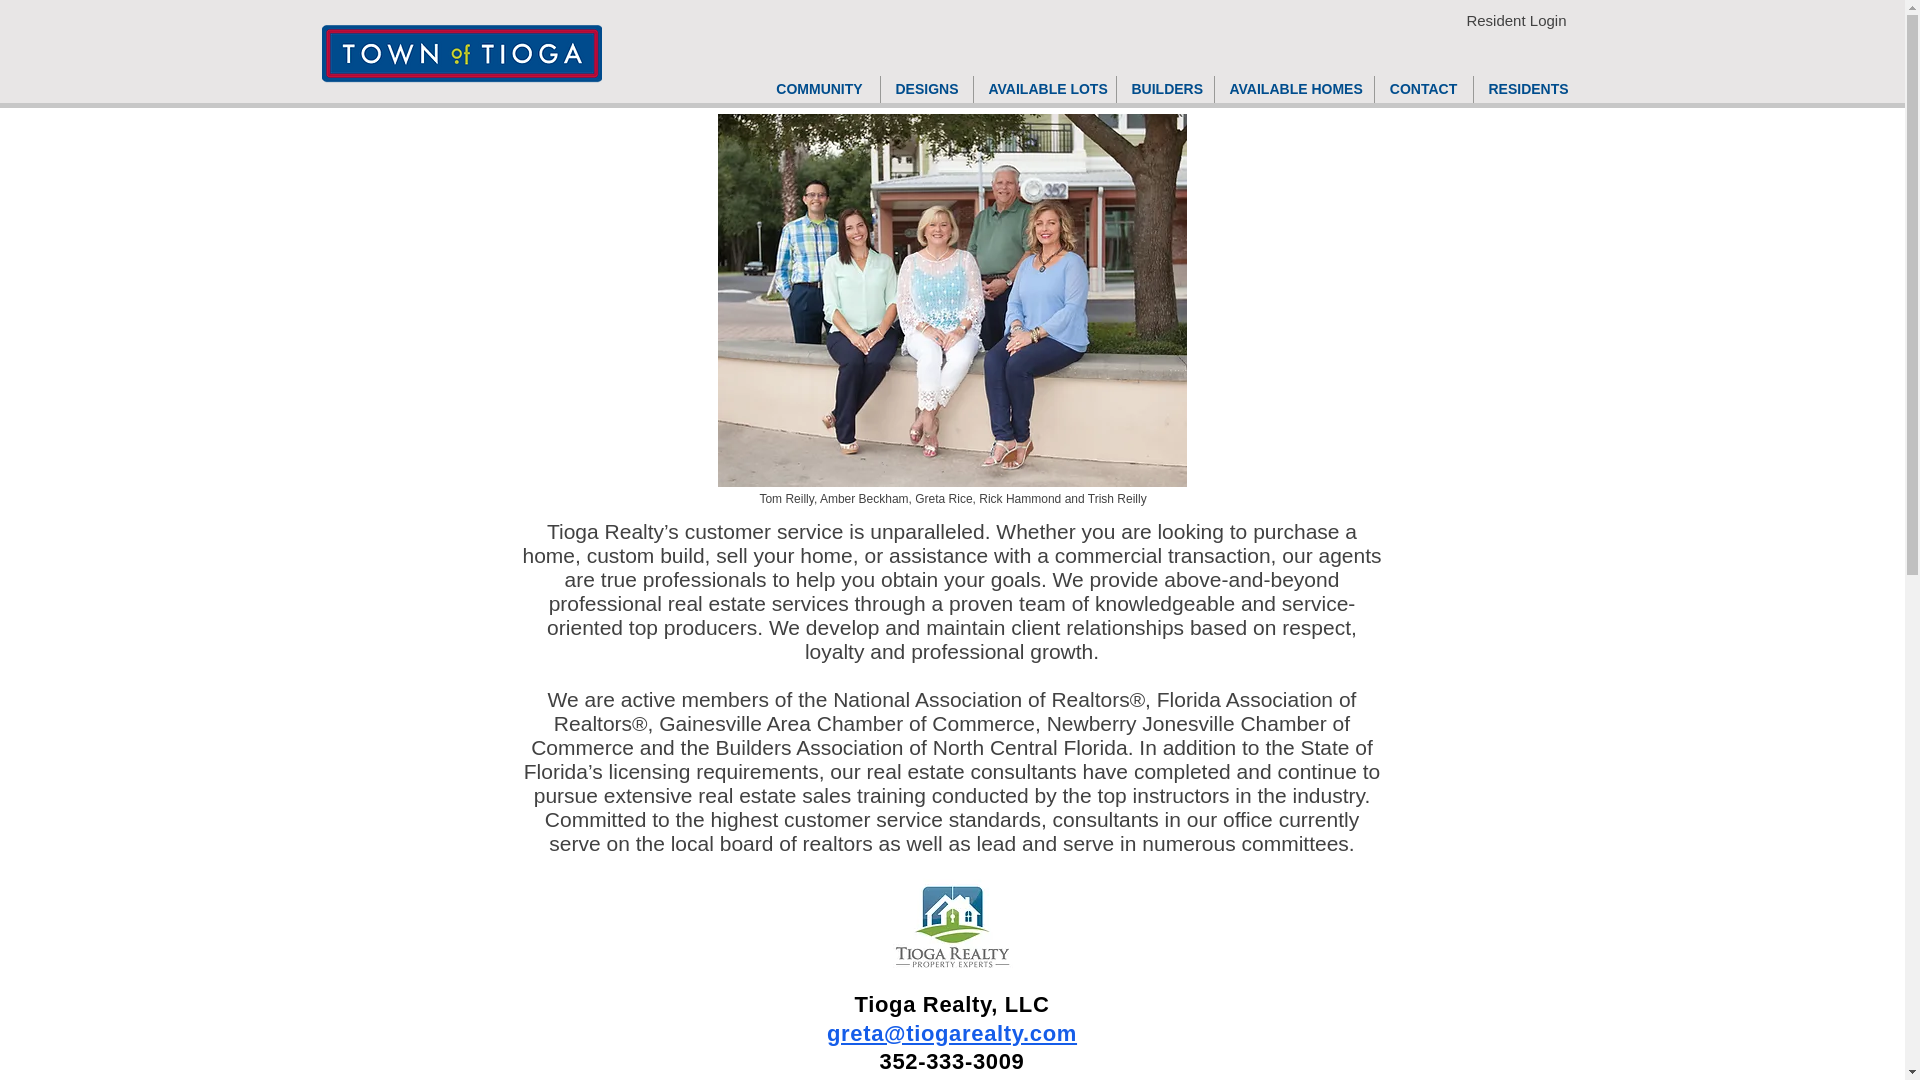  Describe the element at coordinates (1527, 88) in the screenshot. I see `RESIDENTS` at that location.